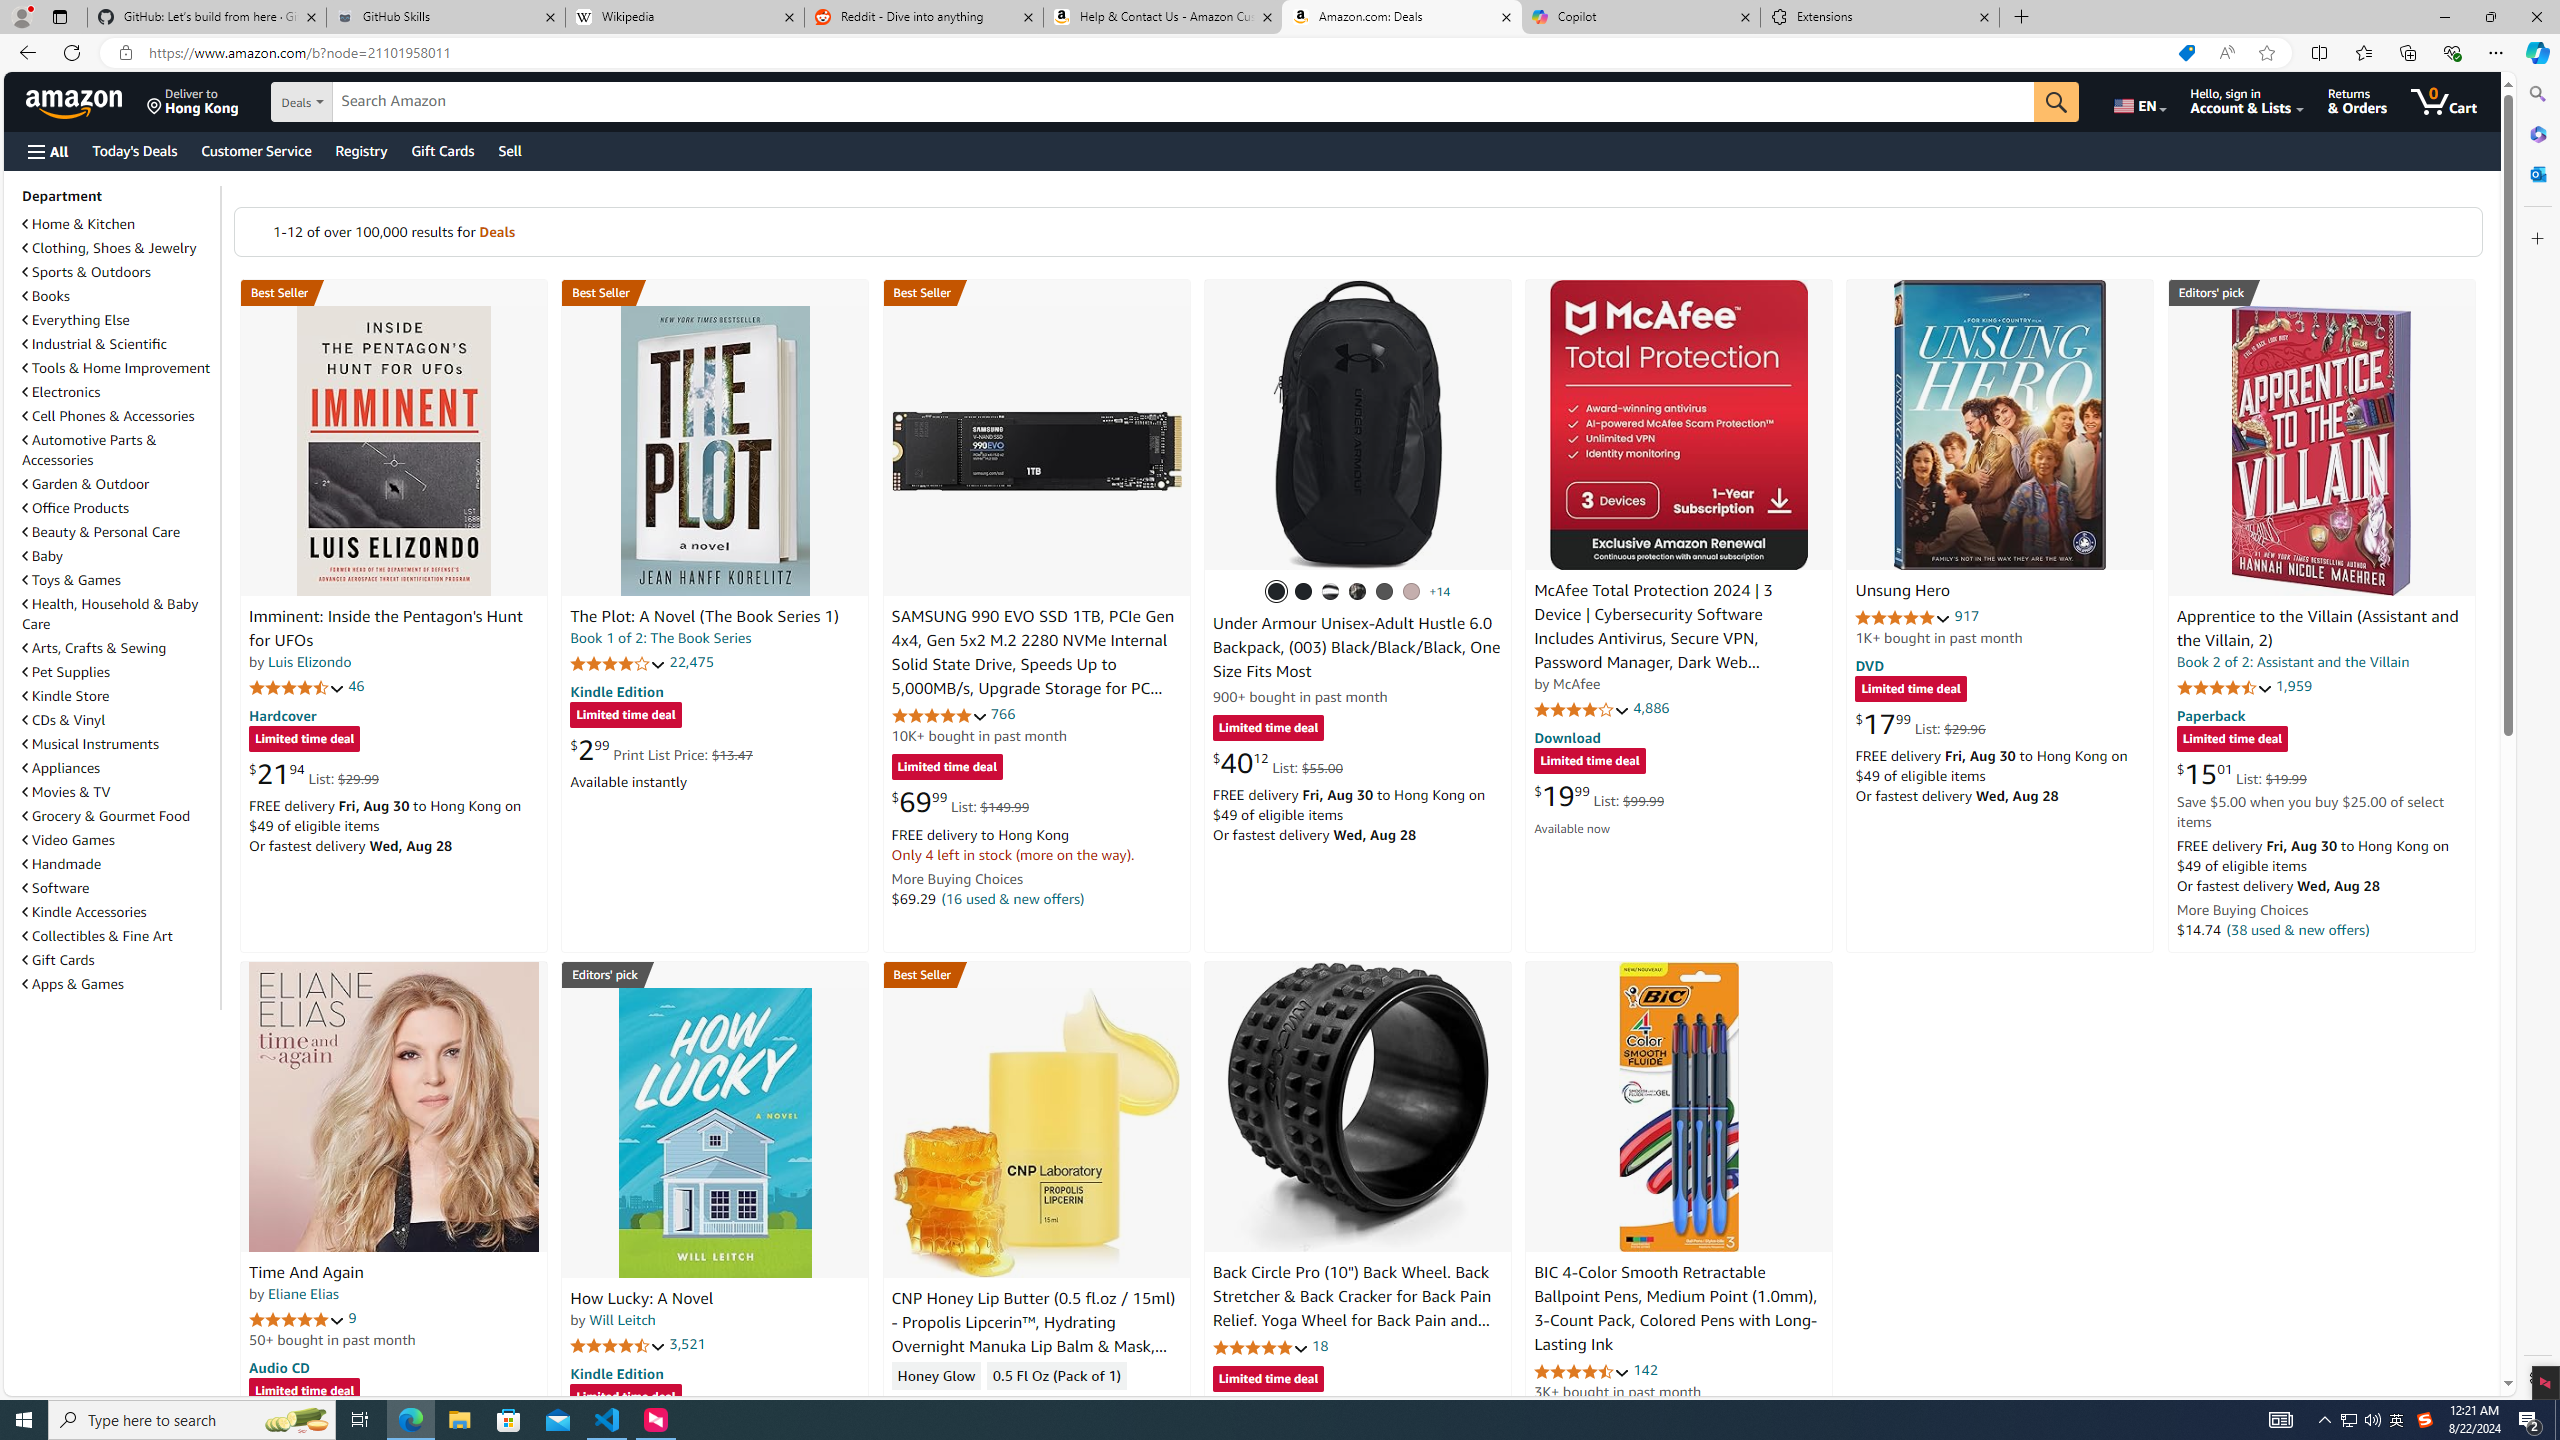  Describe the element at coordinates (687, 1344) in the screenshot. I see `3,521` at that location.